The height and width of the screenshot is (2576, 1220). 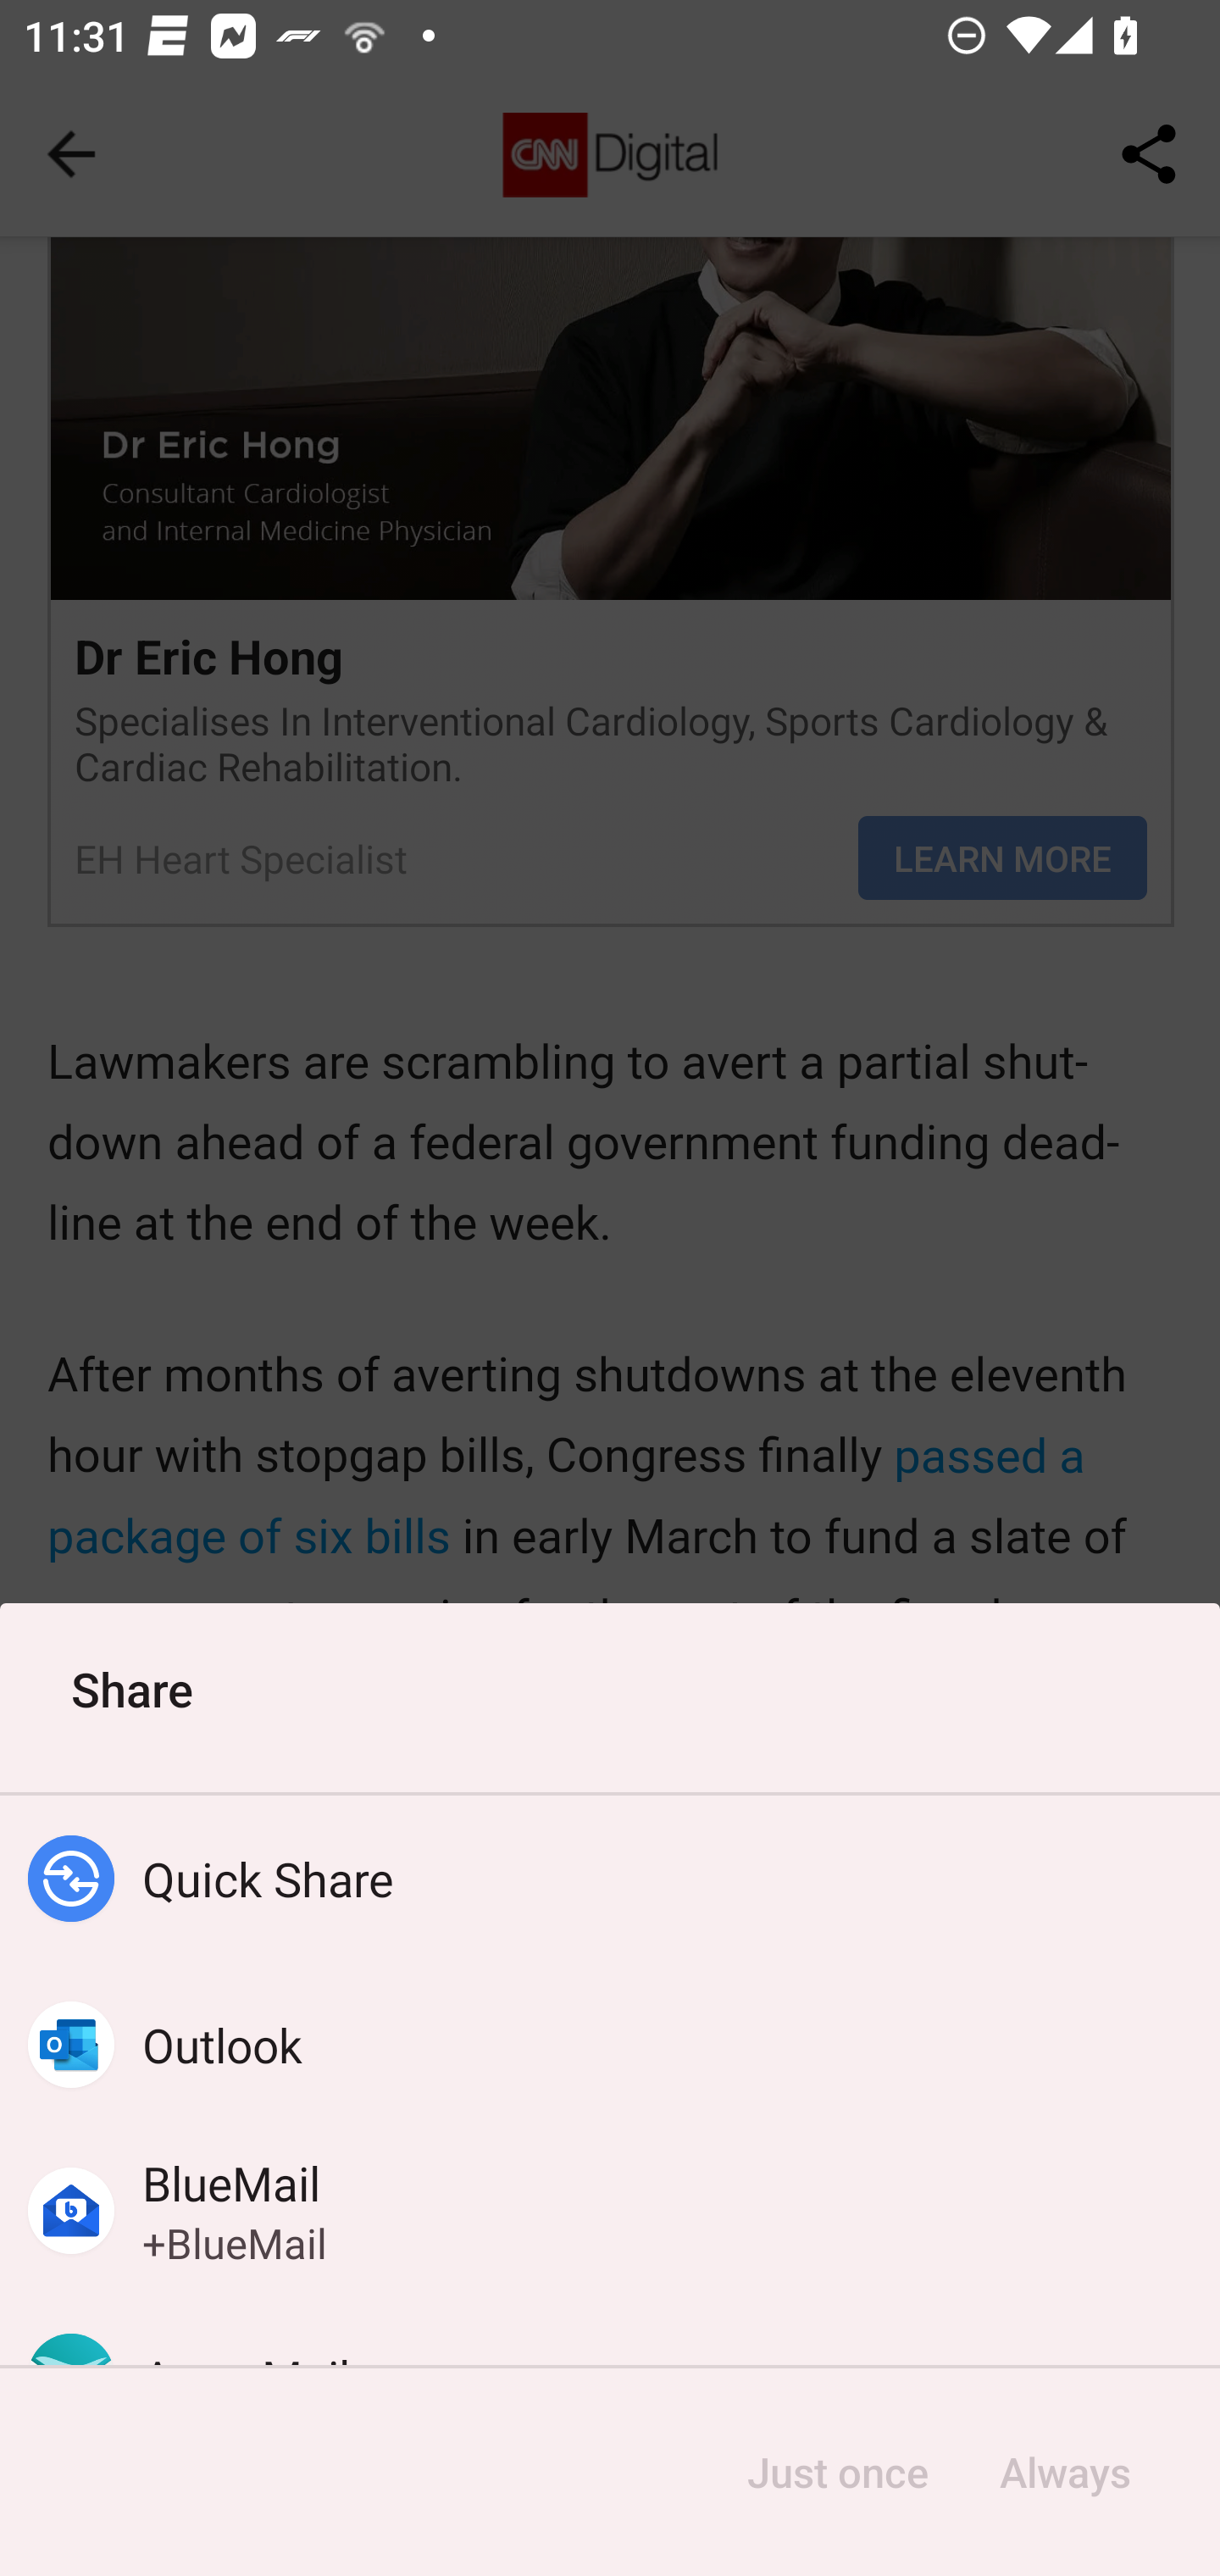 I want to click on Outlook, so click(x=610, y=2046).